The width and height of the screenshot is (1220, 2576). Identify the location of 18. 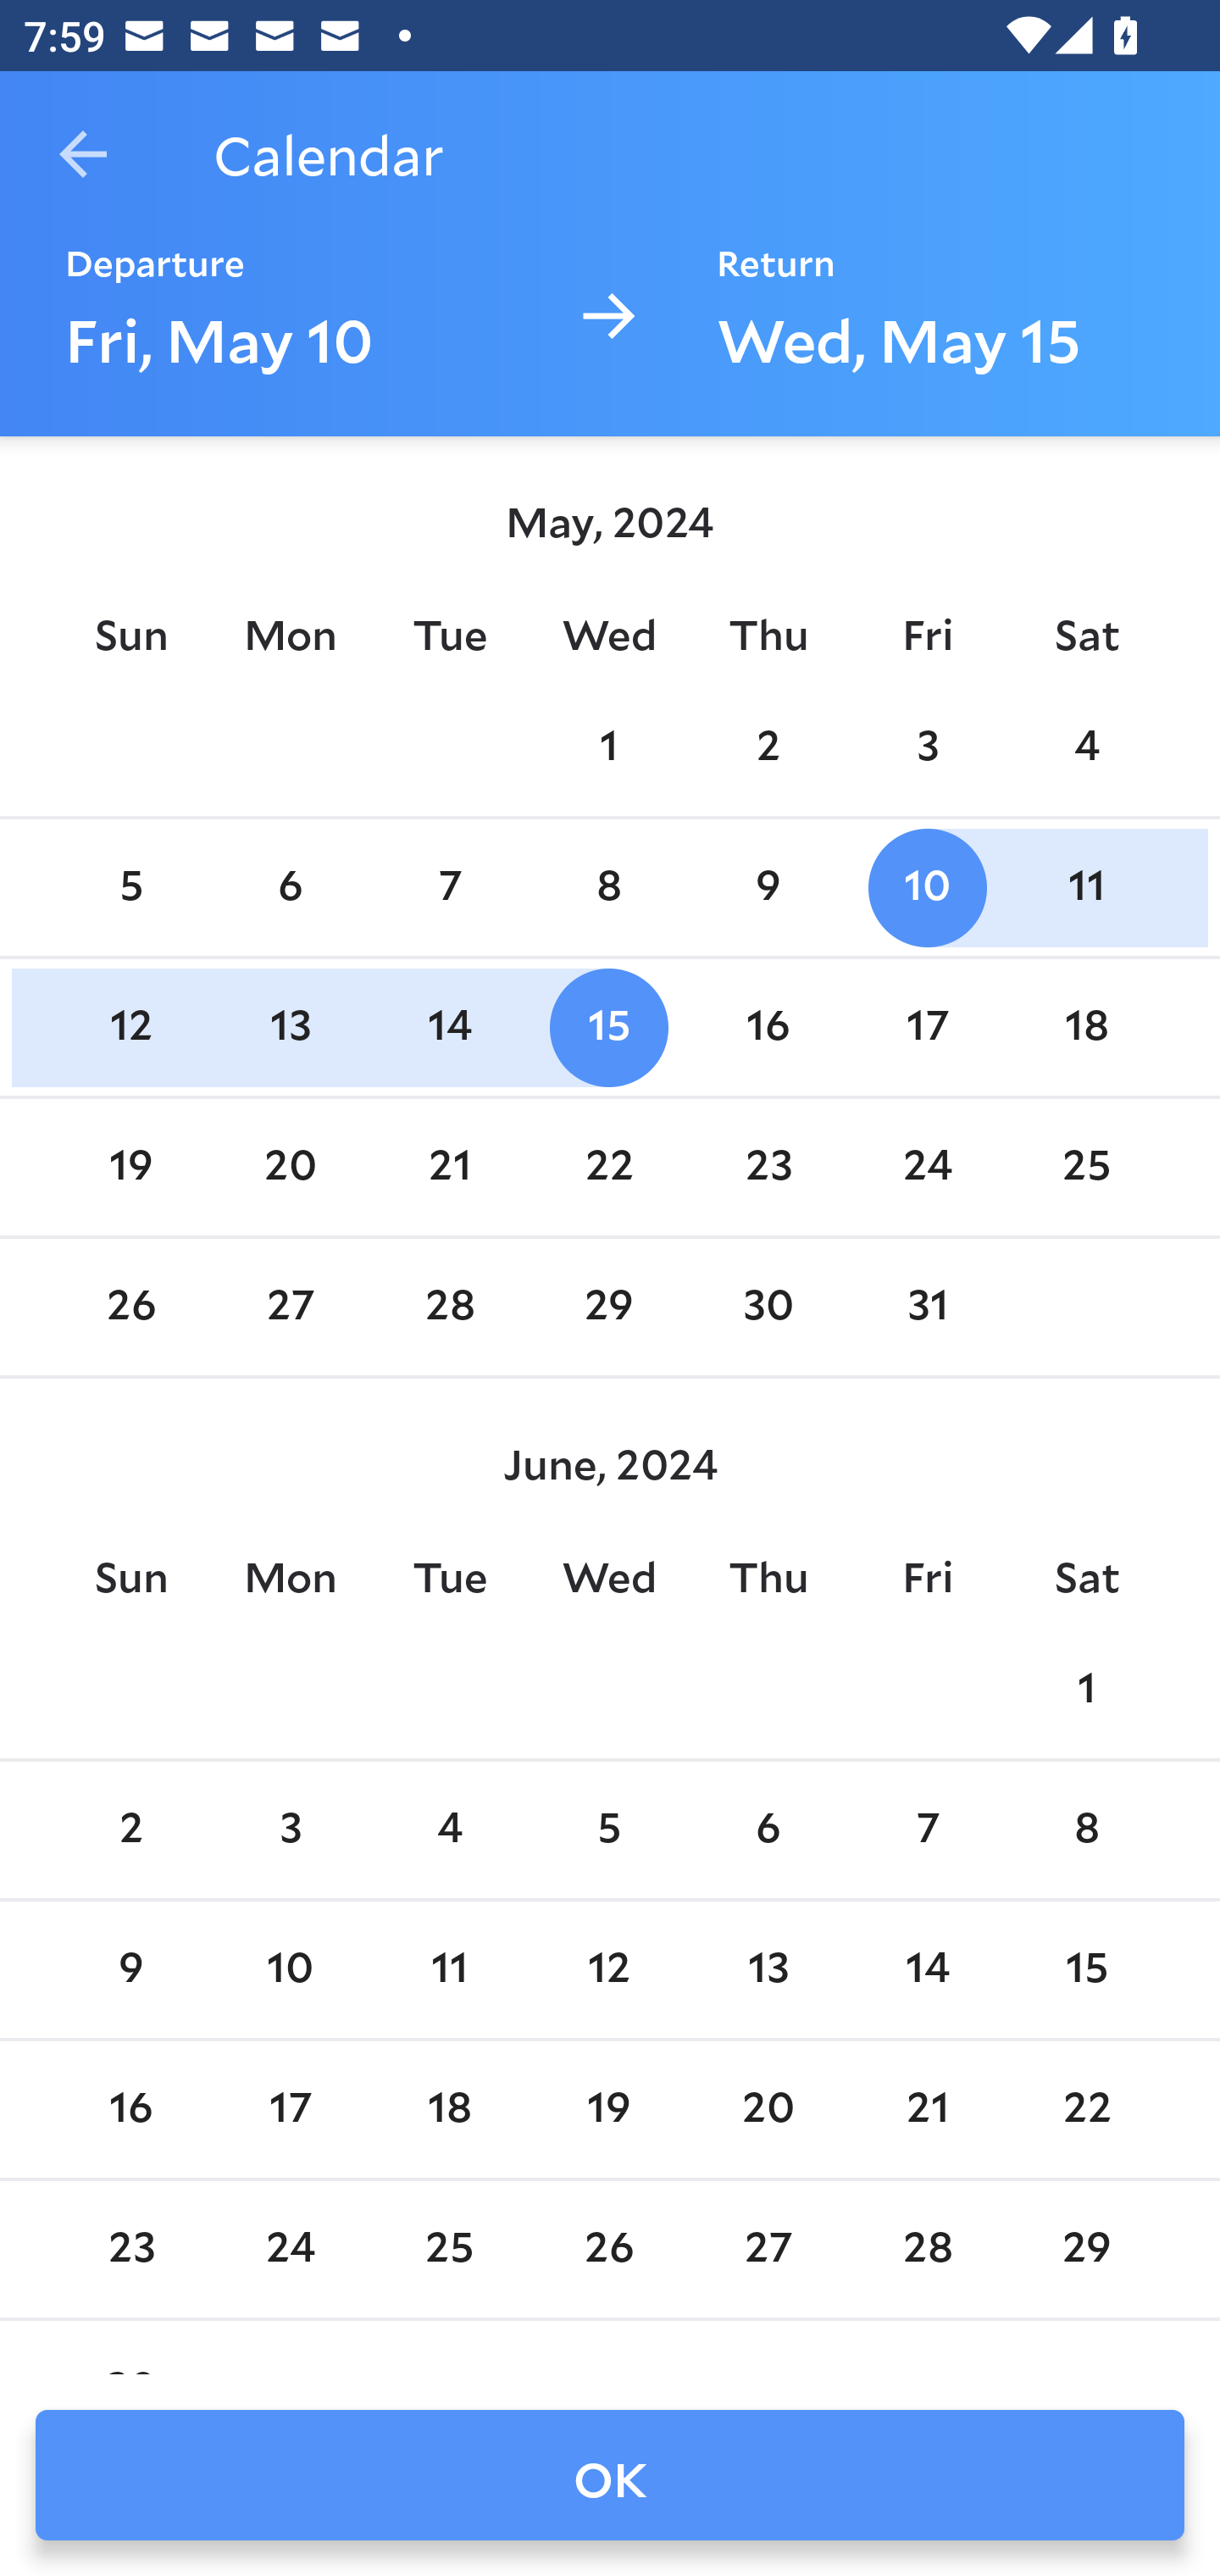
(1086, 1027).